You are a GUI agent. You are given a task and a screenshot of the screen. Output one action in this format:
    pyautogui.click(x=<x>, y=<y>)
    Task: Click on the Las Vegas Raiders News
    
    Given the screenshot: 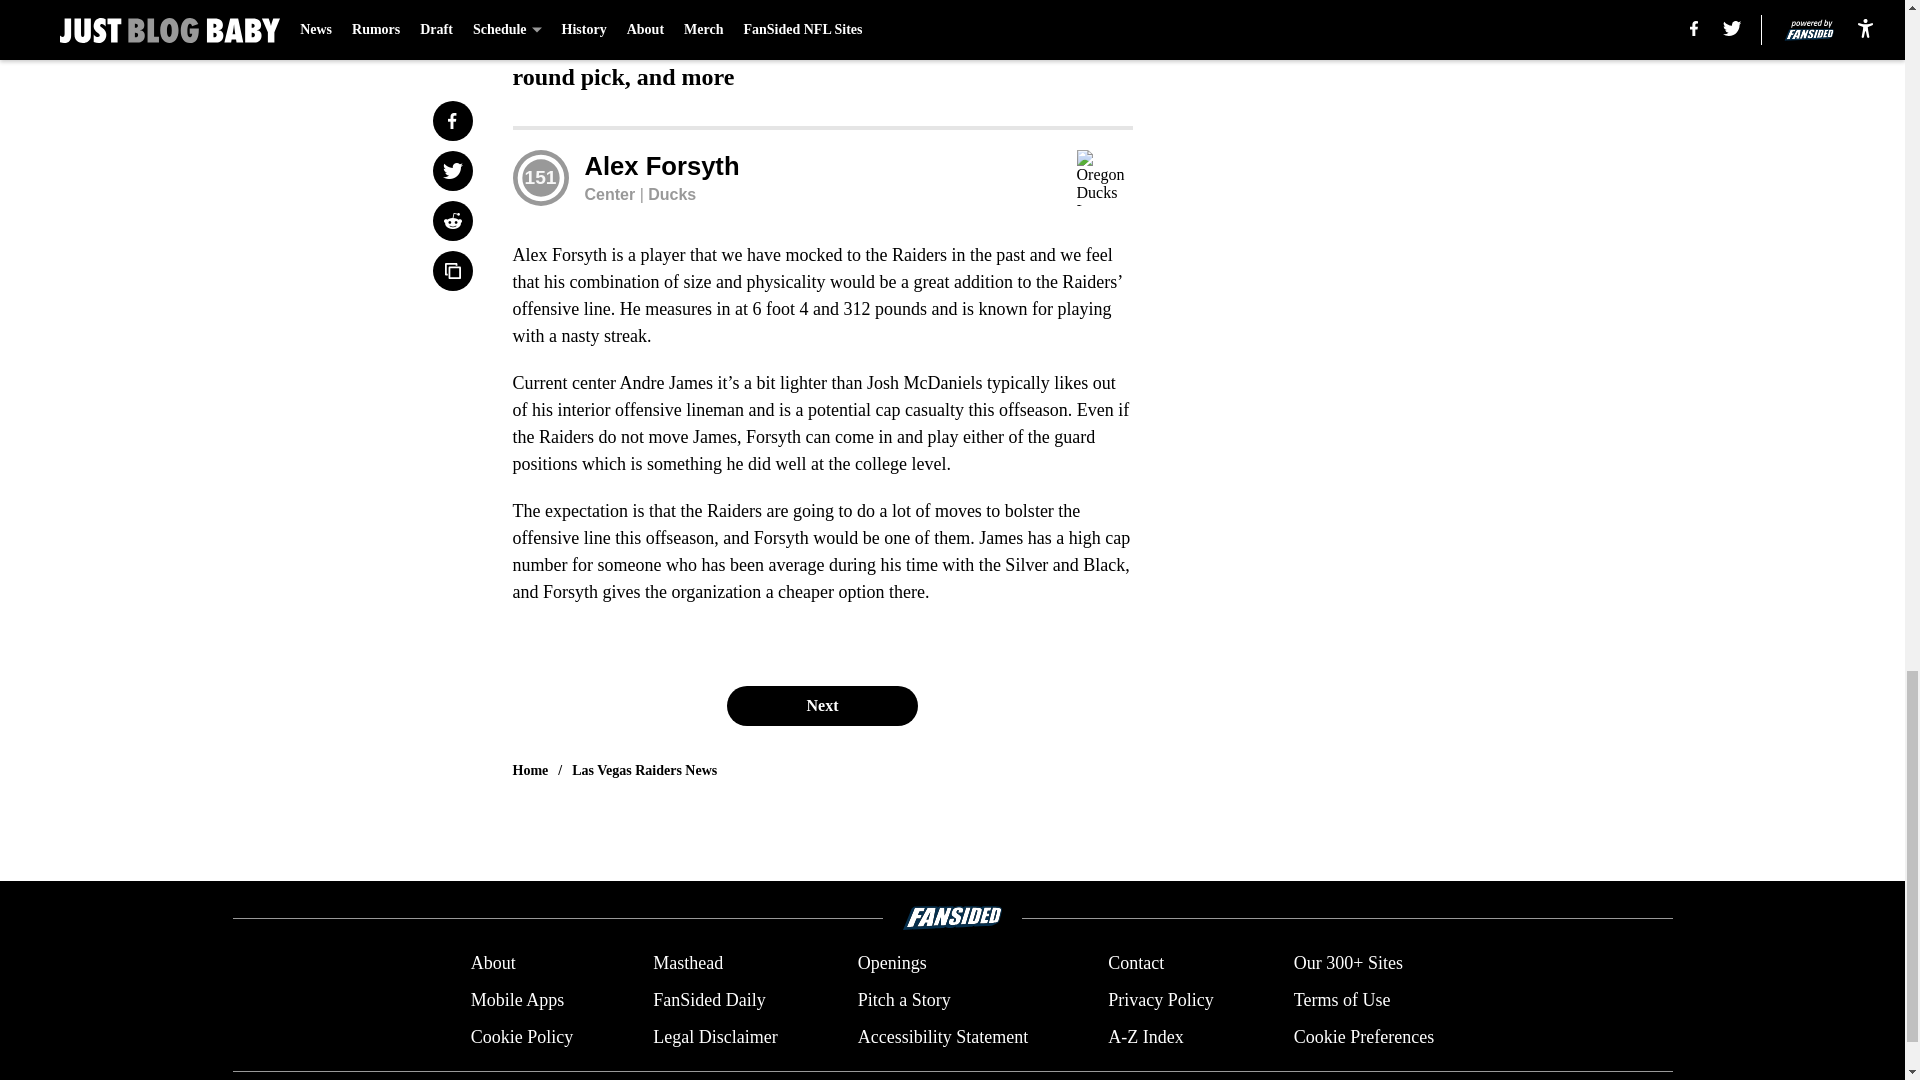 What is the action you would take?
    pyautogui.click(x=644, y=770)
    